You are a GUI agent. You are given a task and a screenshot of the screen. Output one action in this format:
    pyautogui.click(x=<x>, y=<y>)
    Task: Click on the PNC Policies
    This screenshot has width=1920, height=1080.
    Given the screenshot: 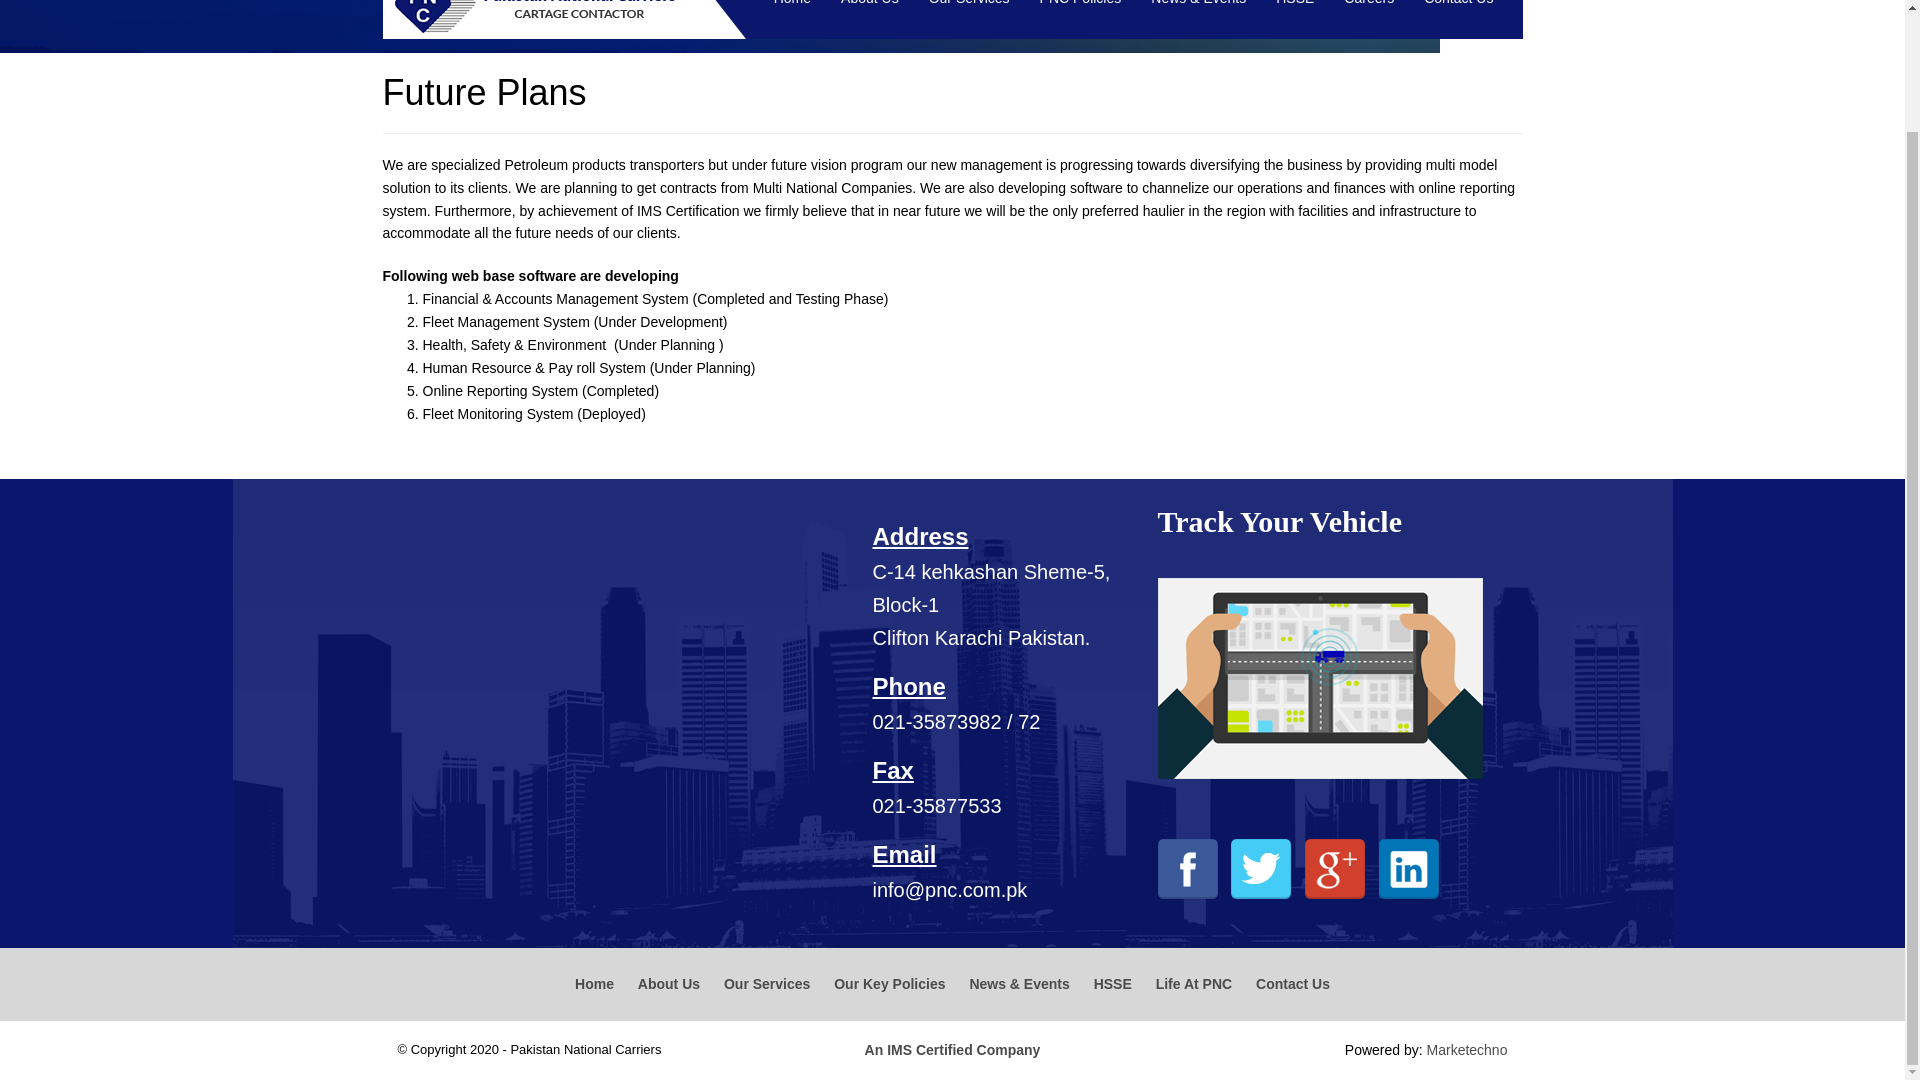 What is the action you would take?
    pyautogui.click(x=1080, y=16)
    